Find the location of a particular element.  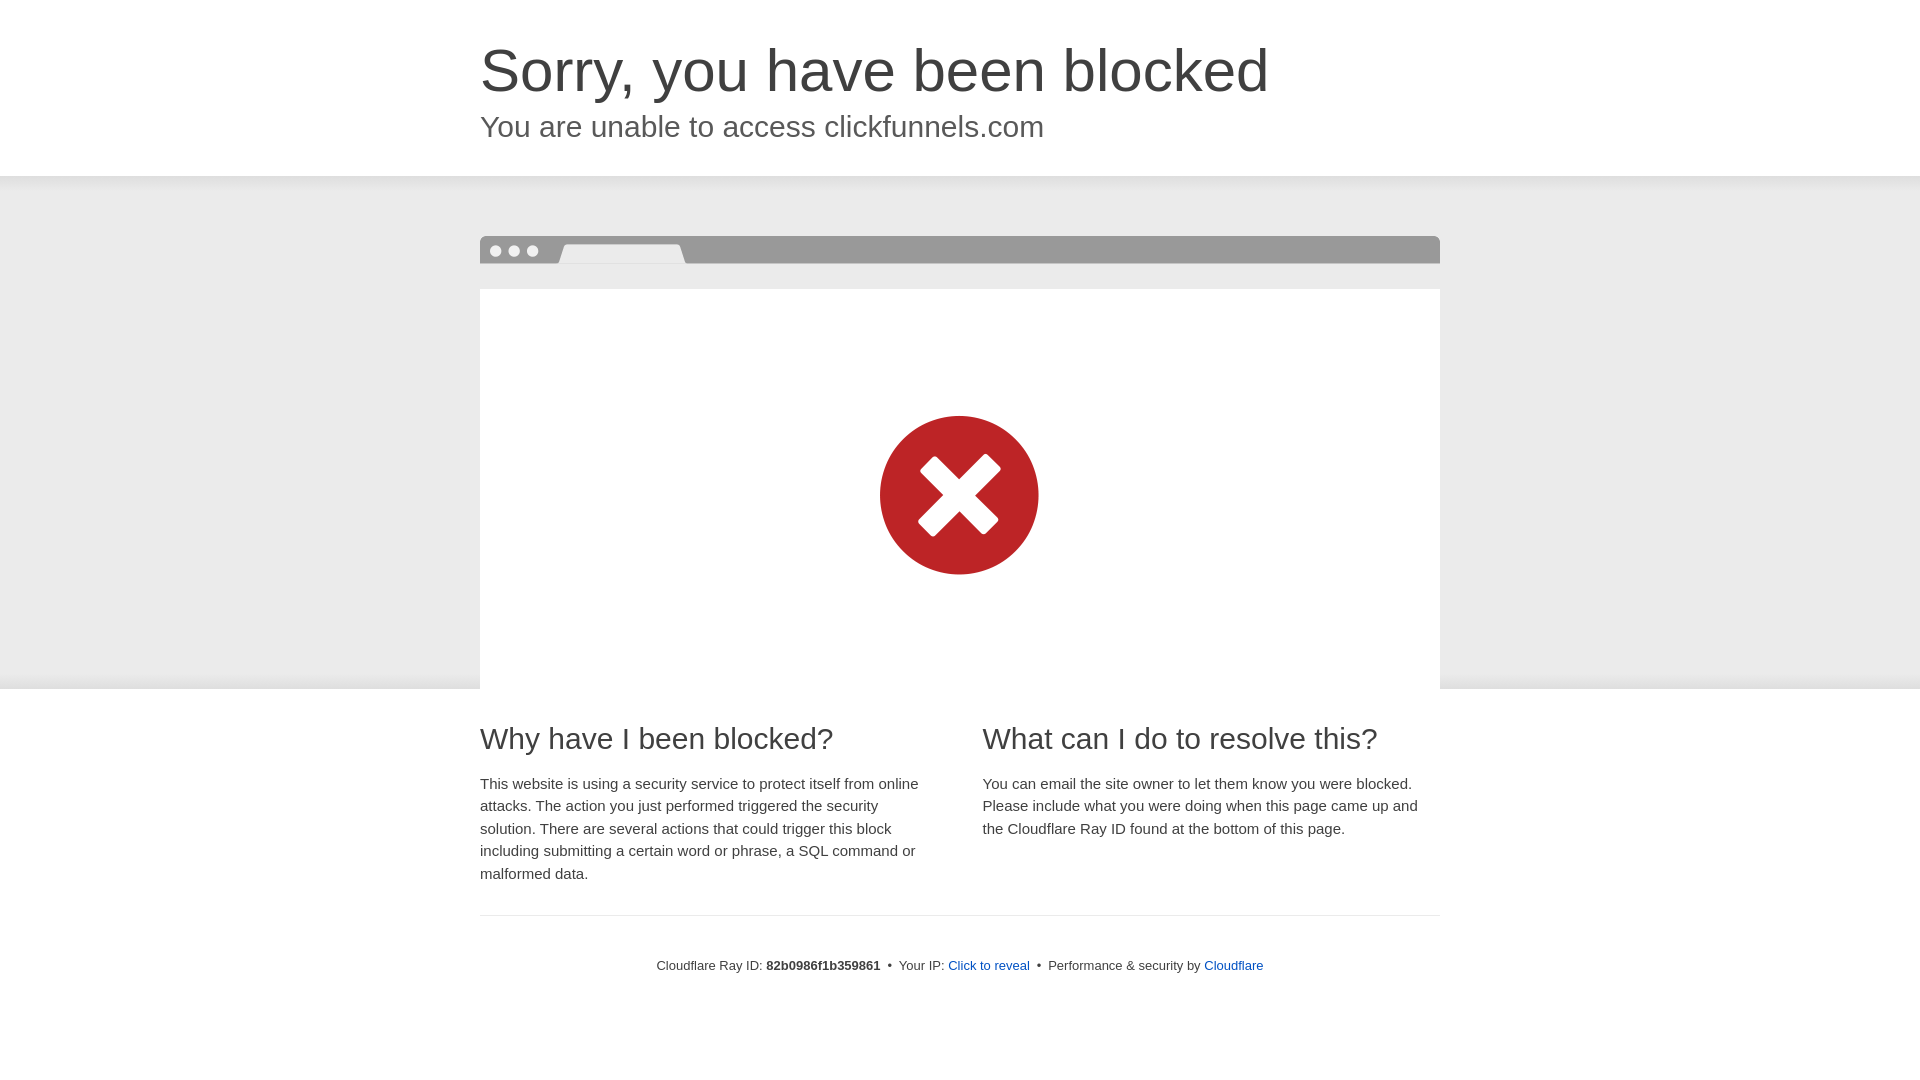

Cloudflare is located at coordinates (1234, 966).